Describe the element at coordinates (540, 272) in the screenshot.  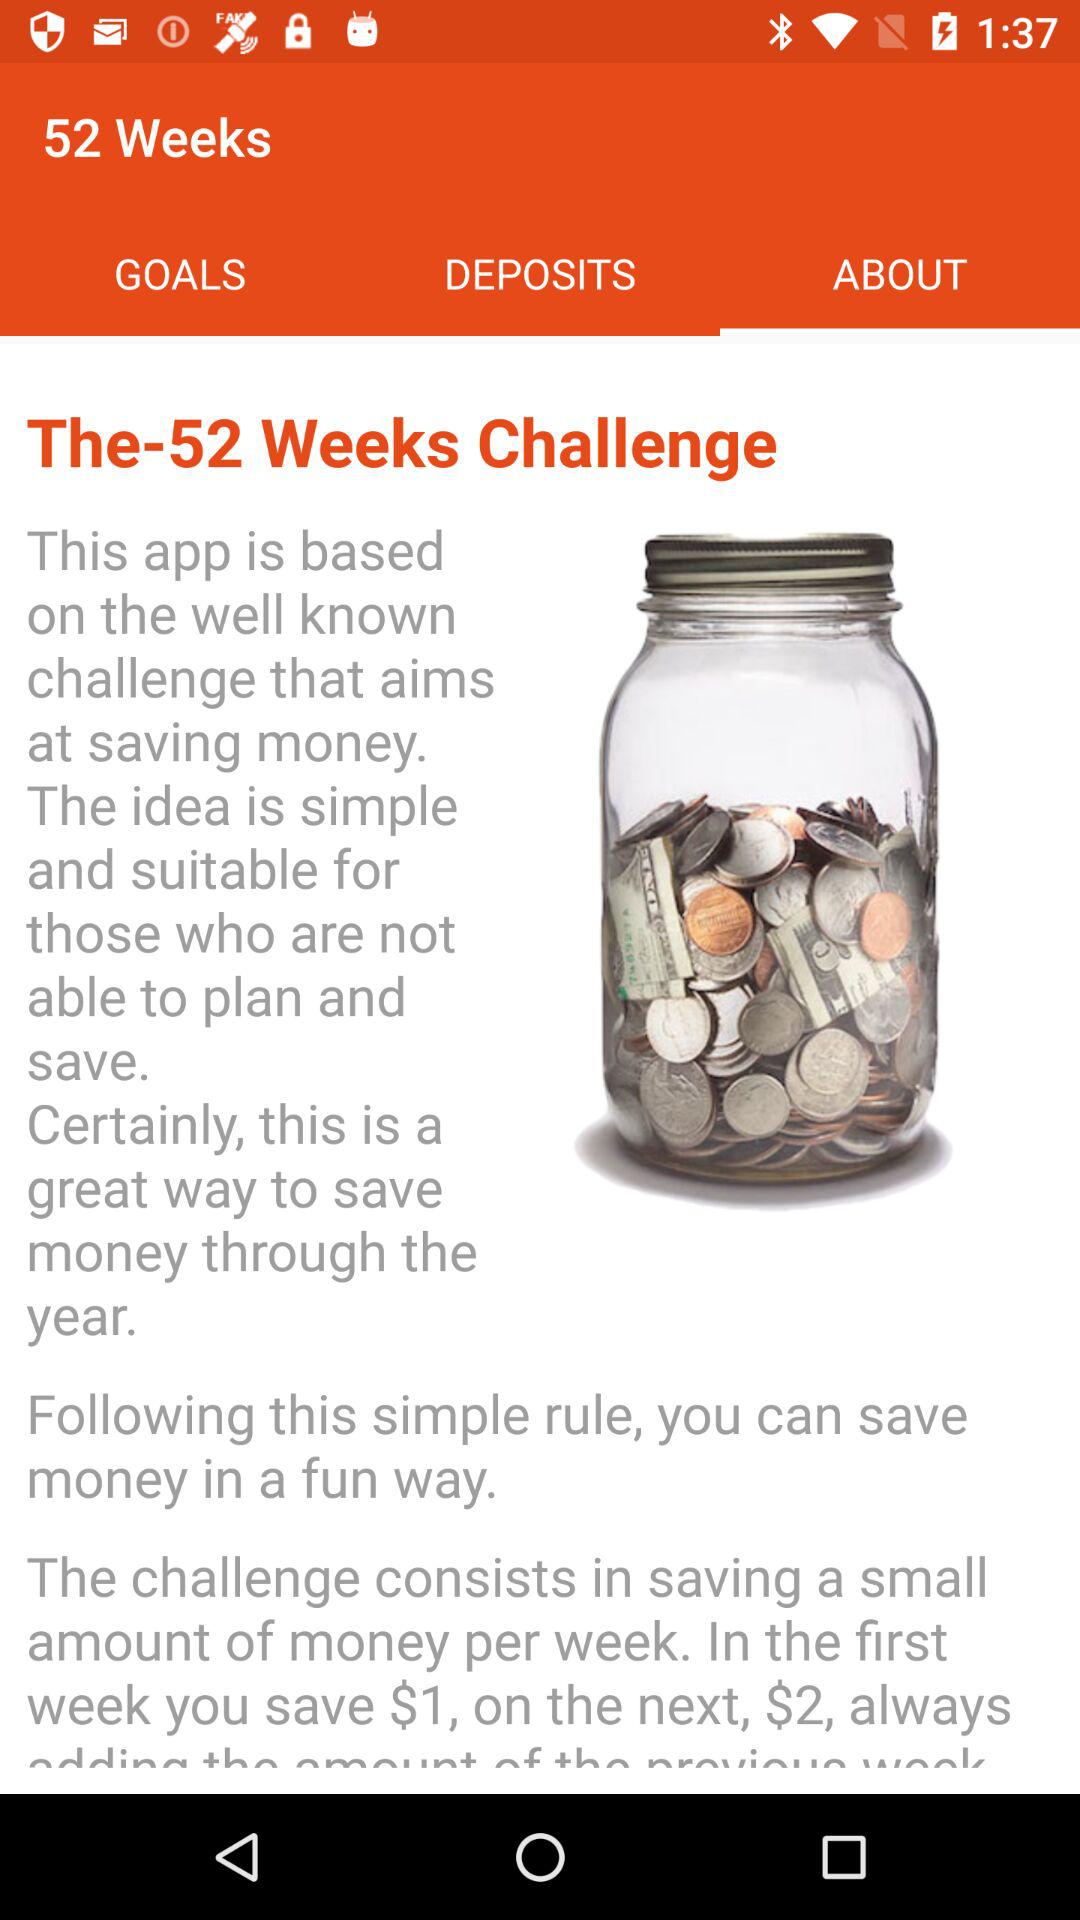
I see `launch the item next to goals icon` at that location.